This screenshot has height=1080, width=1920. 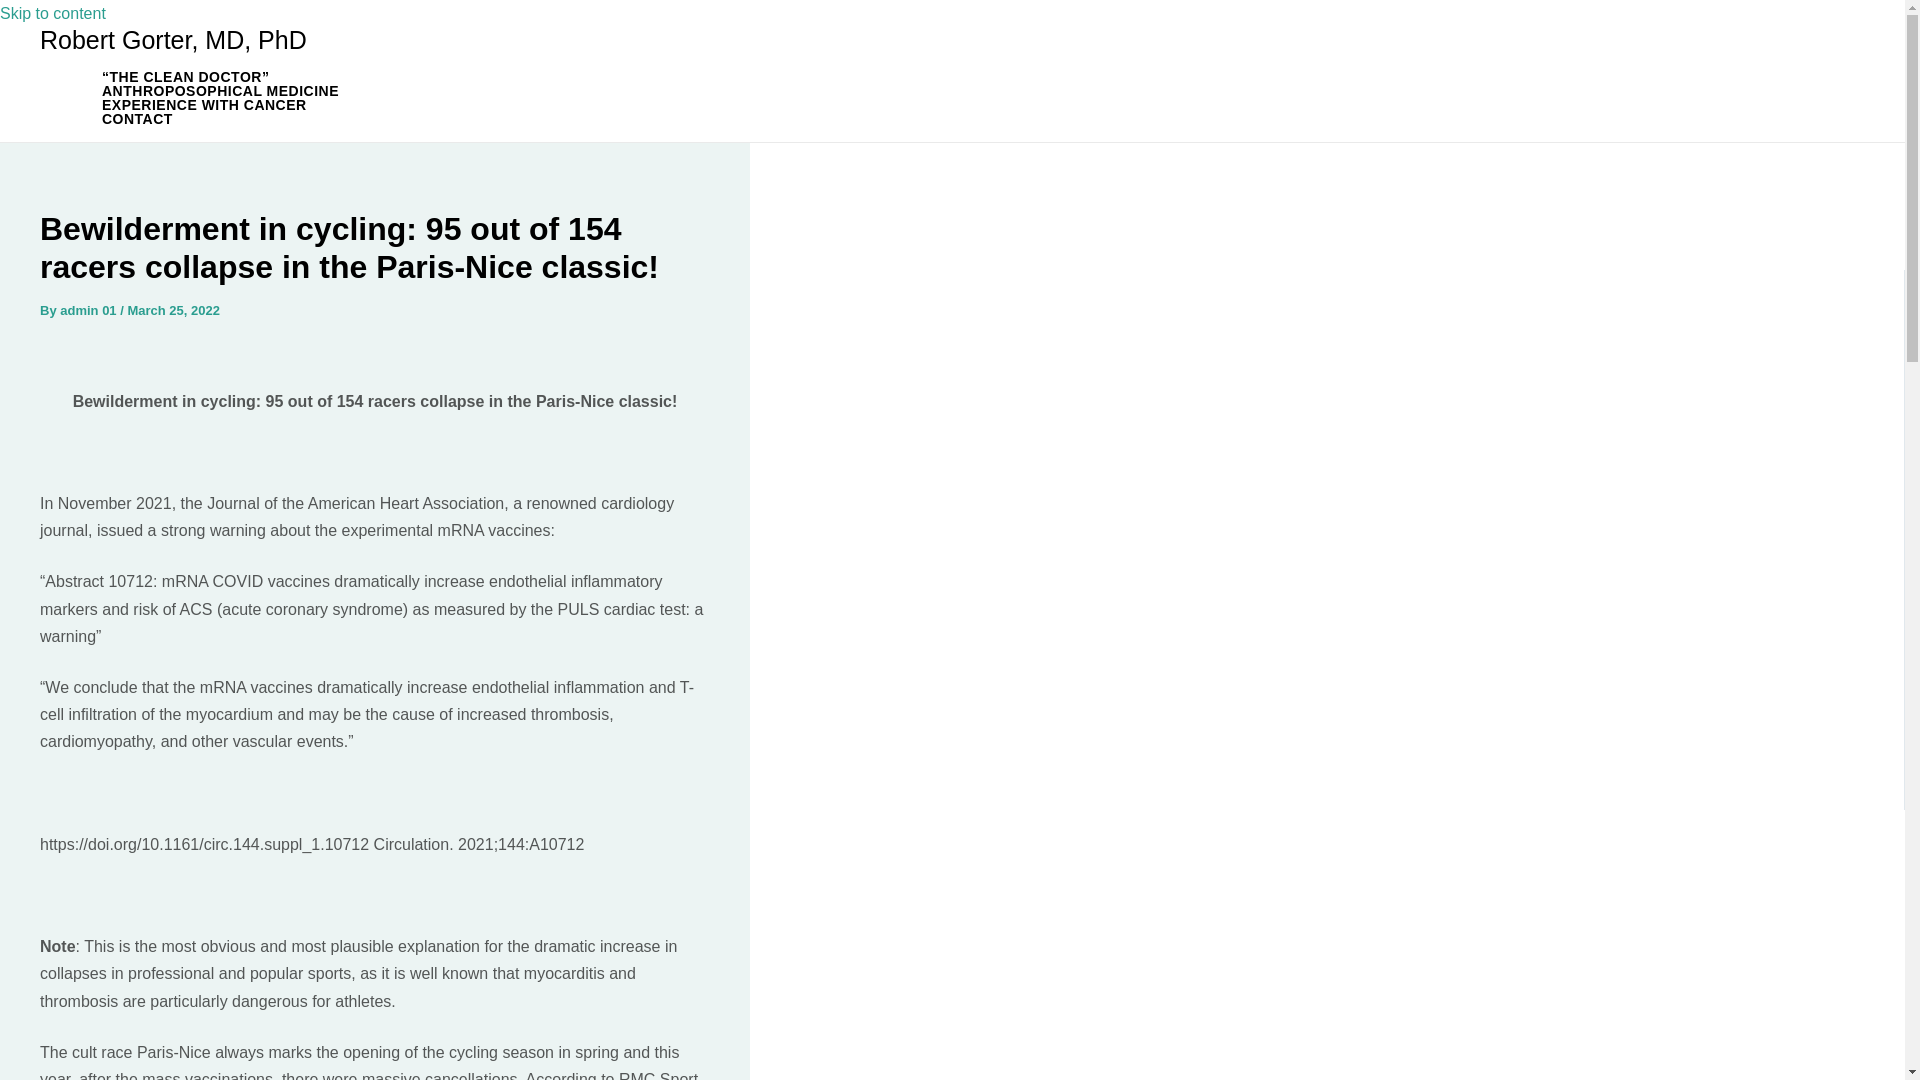 I want to click on View all posts by admin 01, so click(x=89, y=310).